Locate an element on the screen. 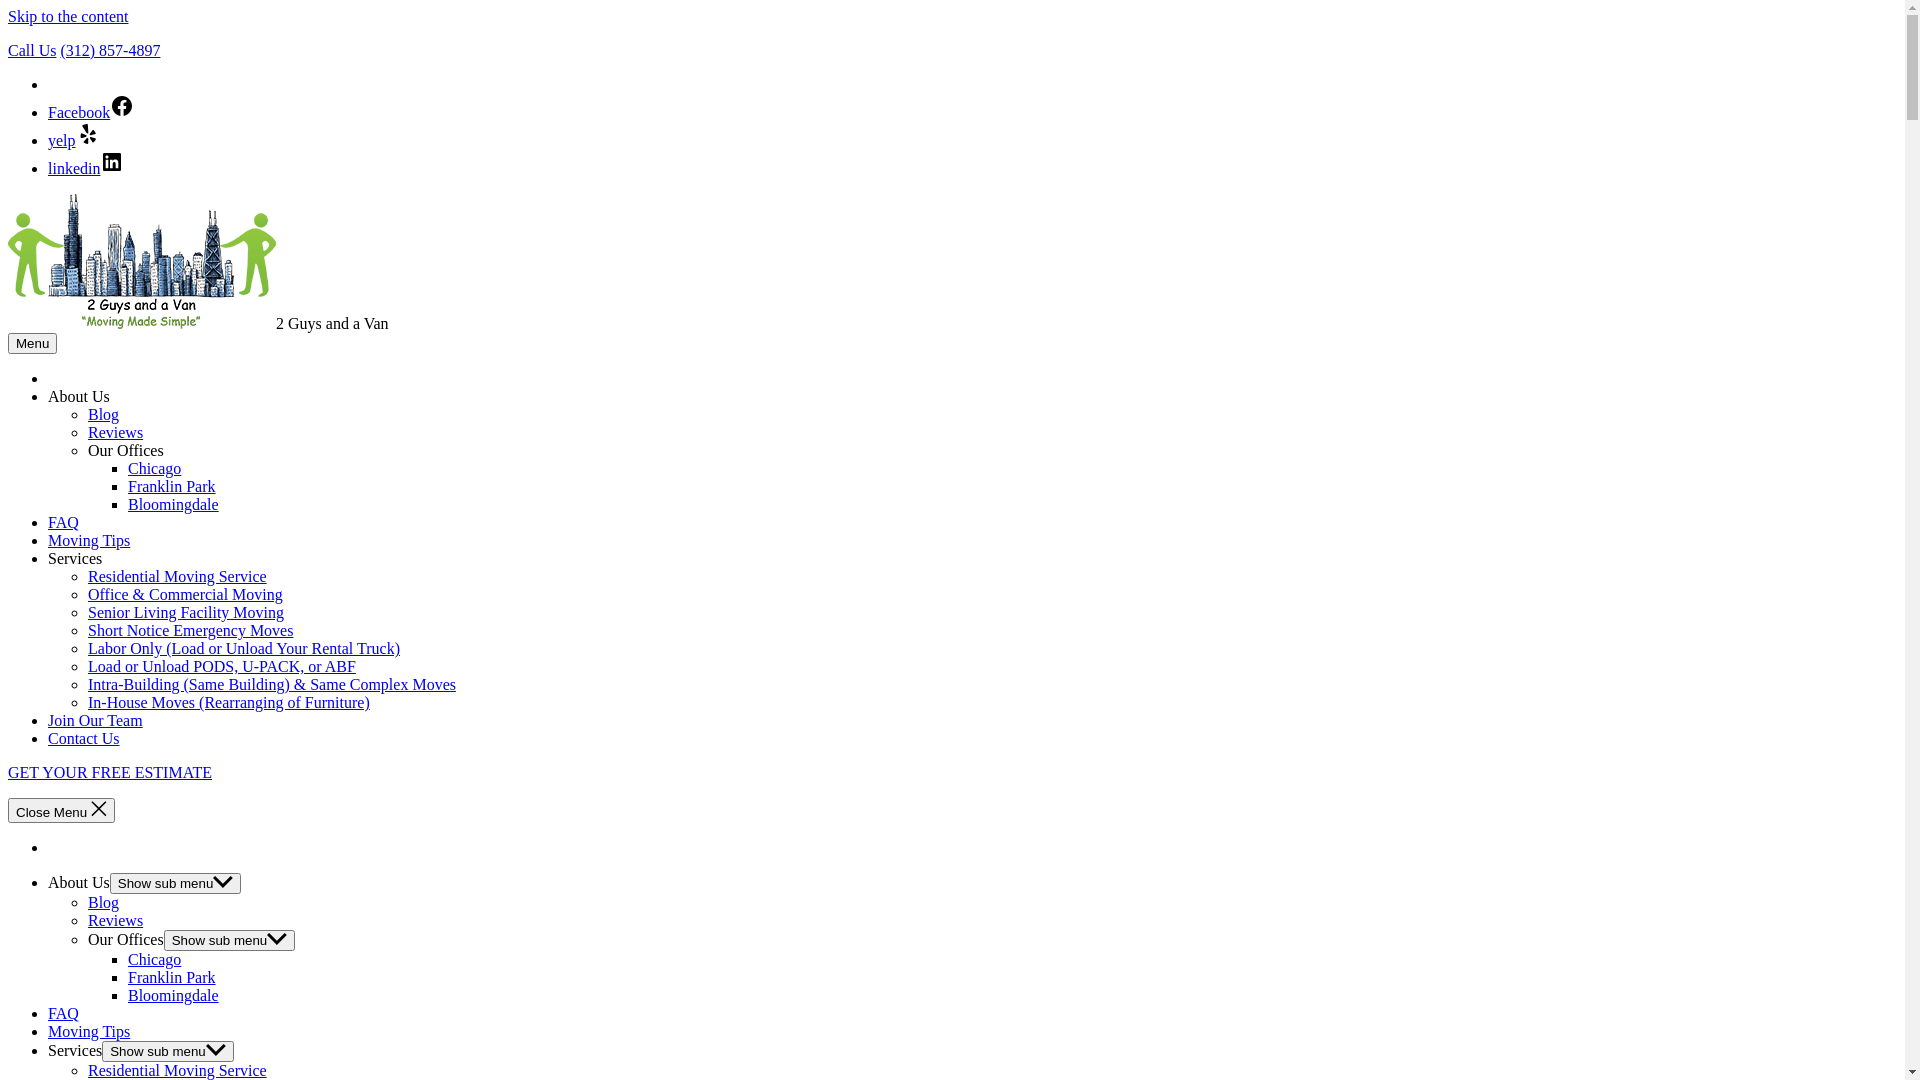 Image resolution: width=1920 pixels, height=1080 pixels. Franklin Park is located at coordinates (172, 486).